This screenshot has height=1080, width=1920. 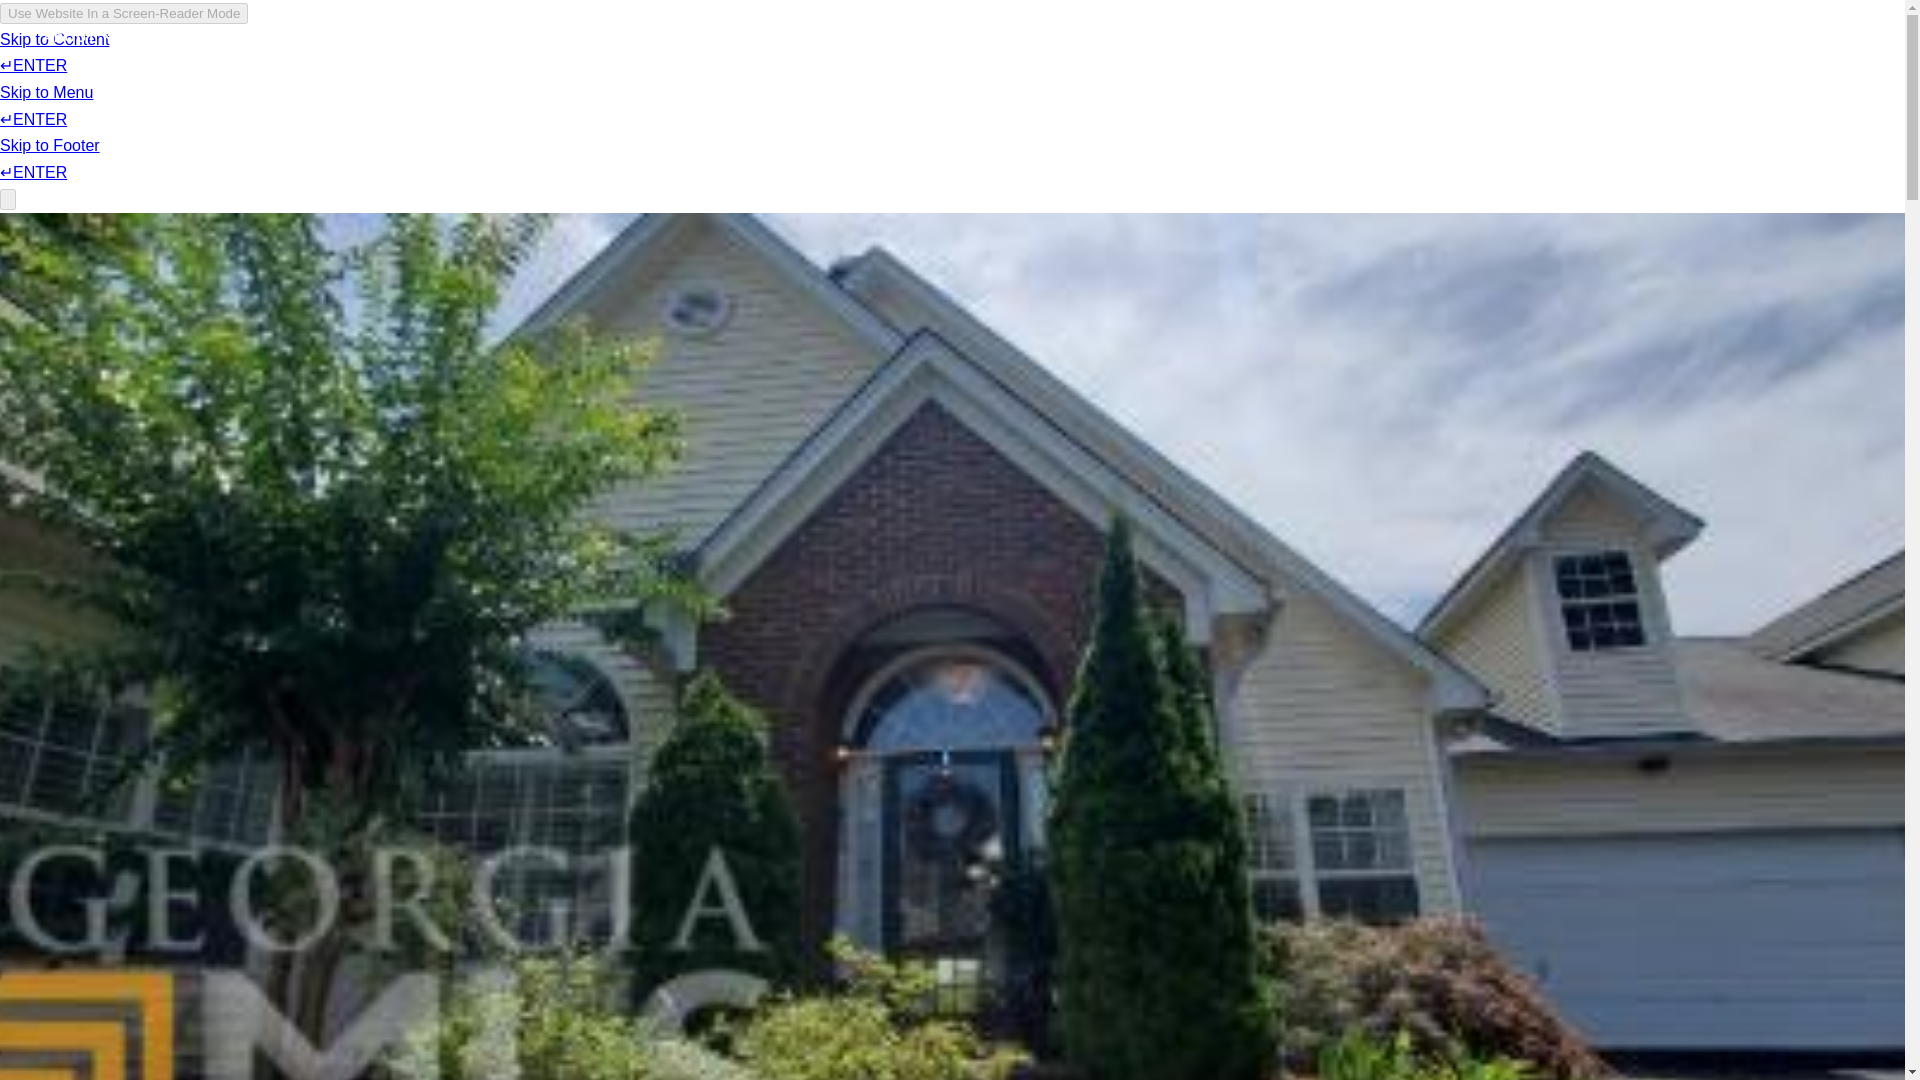 What do you see at coordinates (81, 88) in the screenshot?
I see `ABOUT` at bounding box center [81, 88].